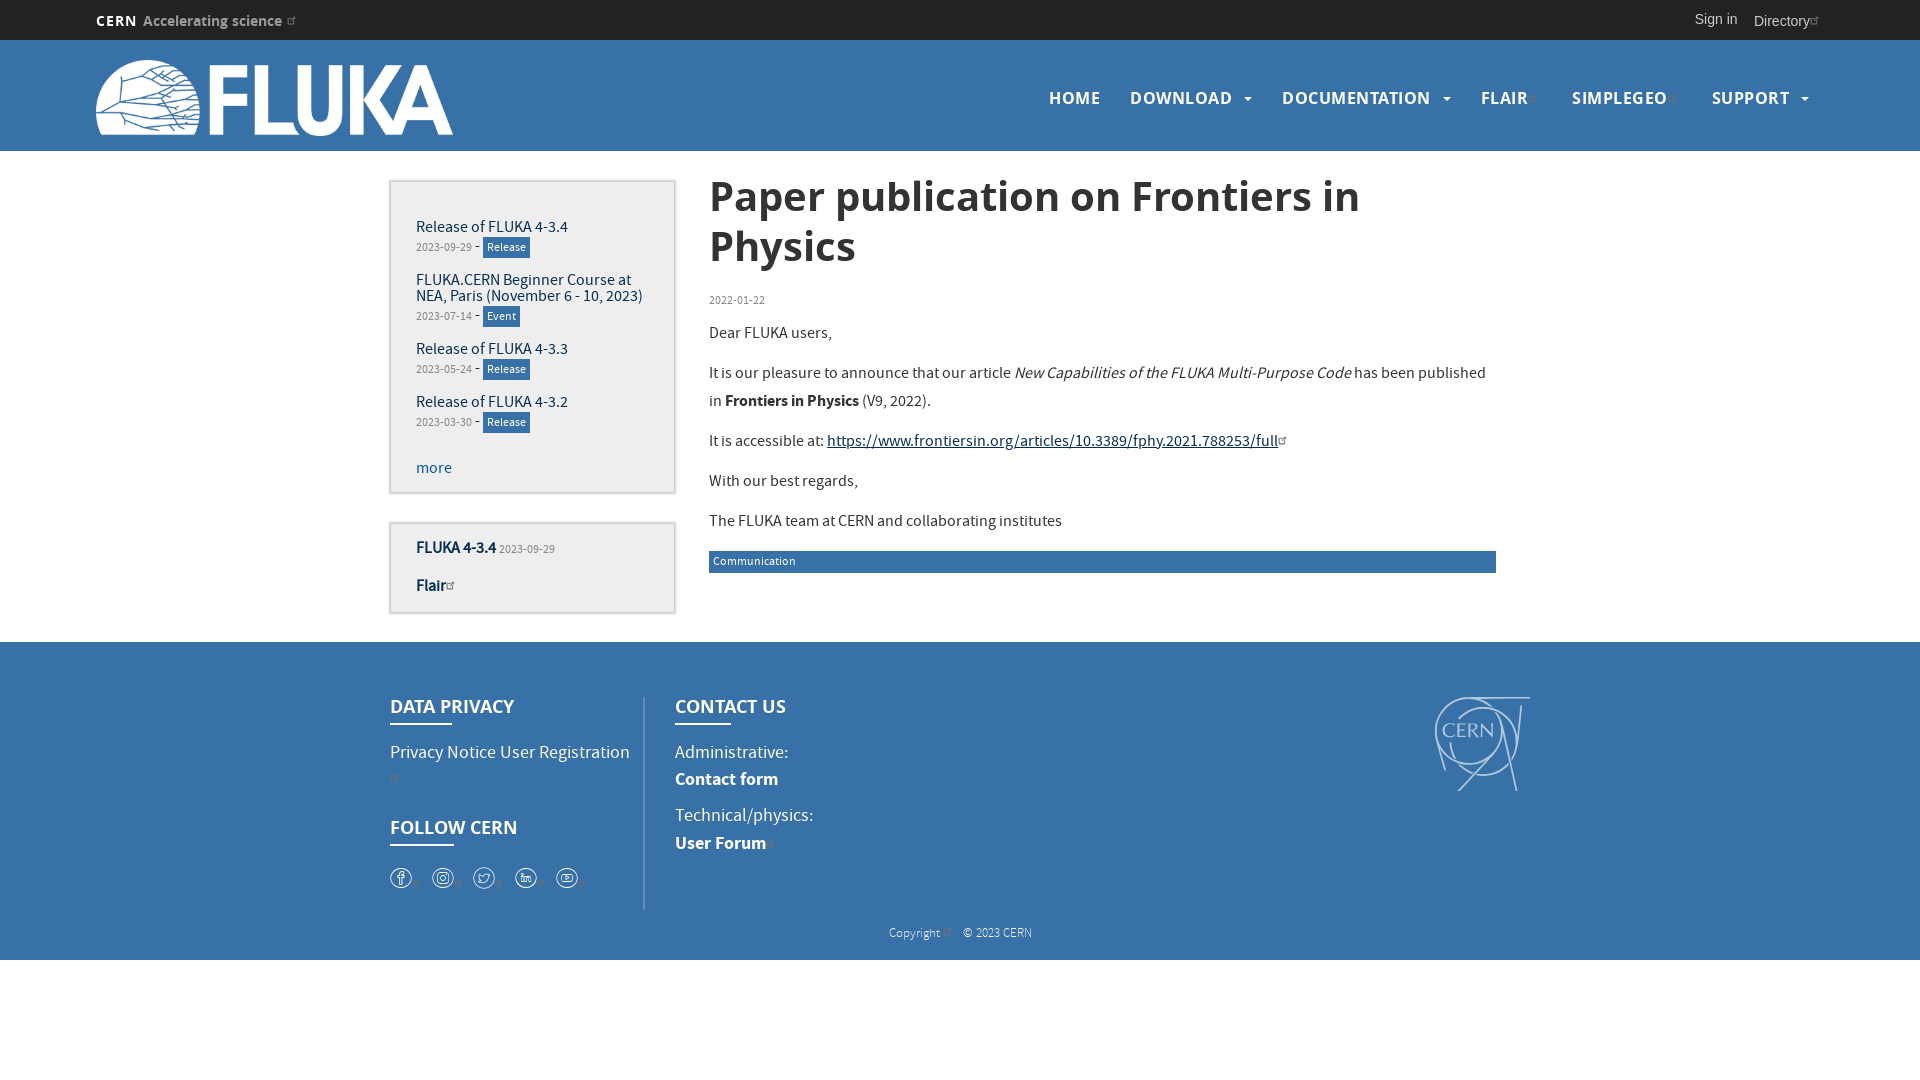 The image size is (1920, 1080). I want to click on Sign in, so click(1716, 19).